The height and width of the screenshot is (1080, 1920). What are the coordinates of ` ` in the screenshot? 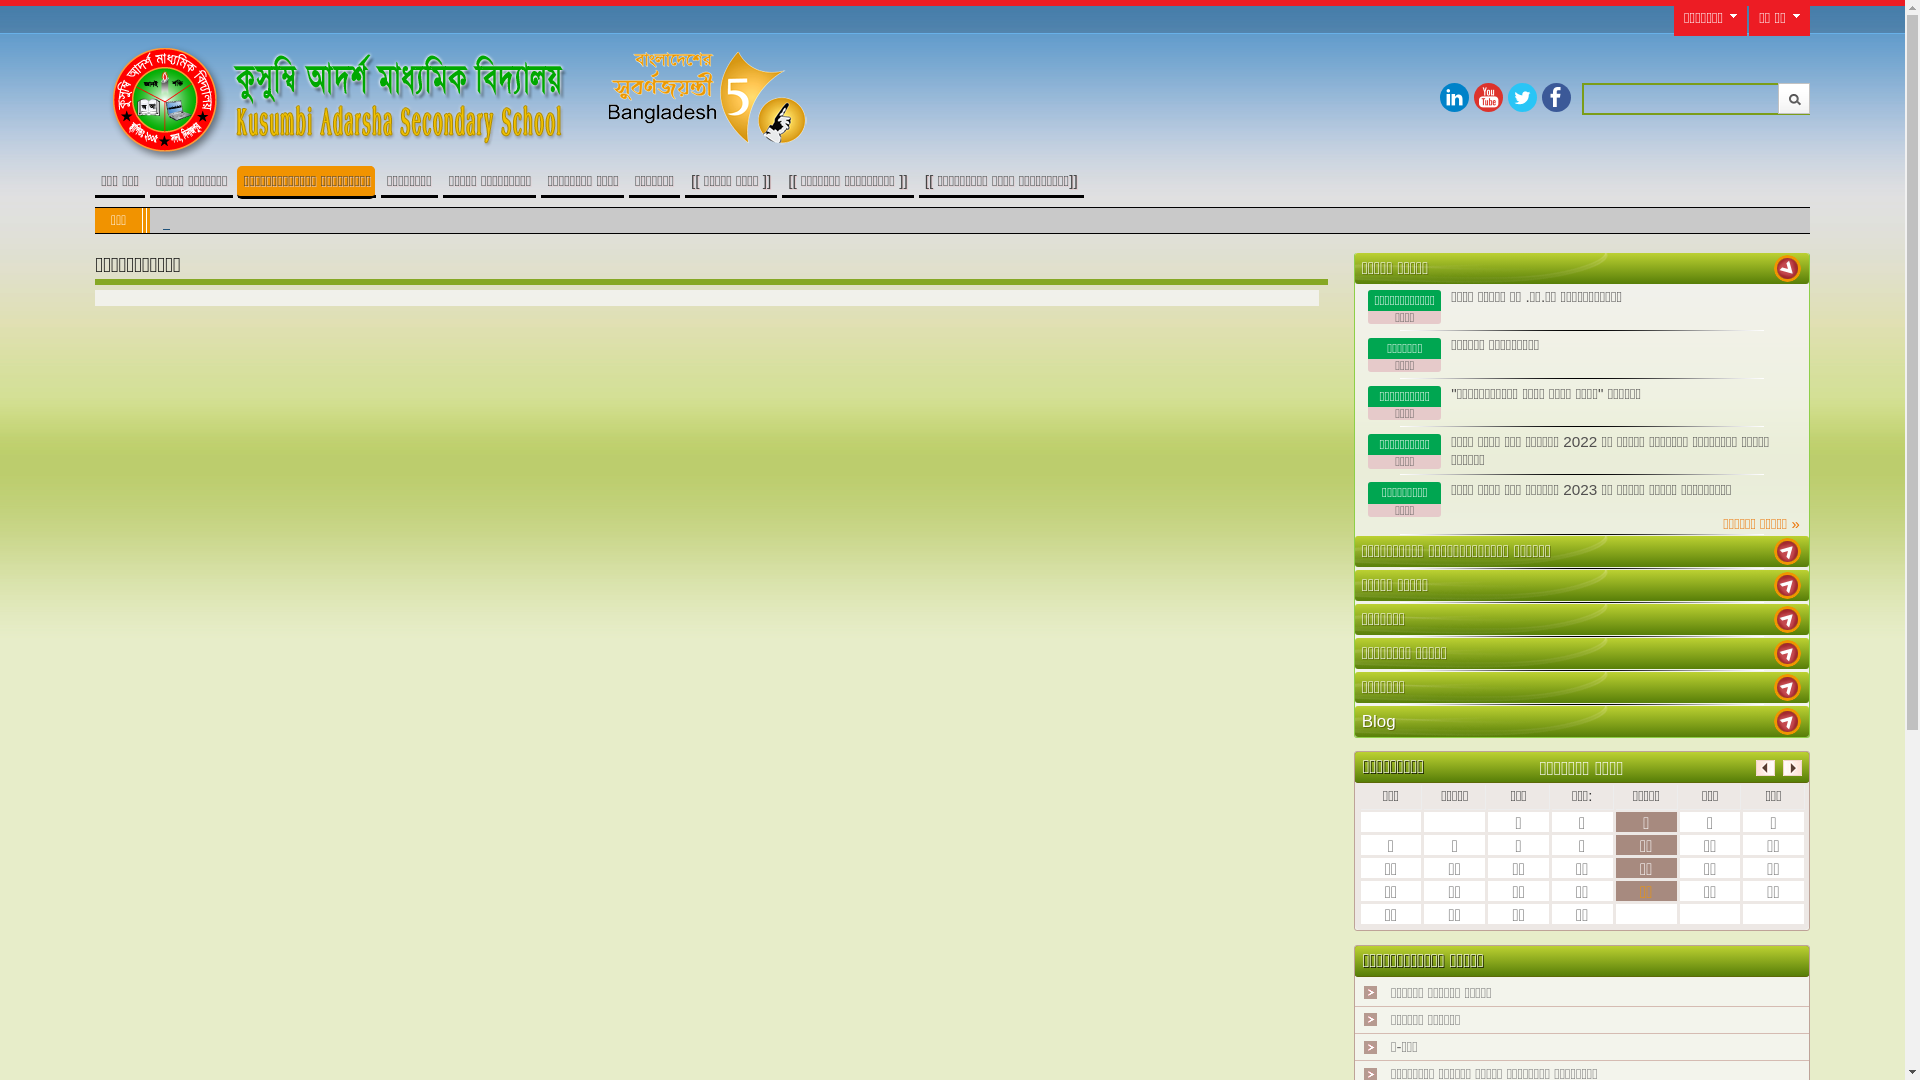 It's located at (1788, 654).